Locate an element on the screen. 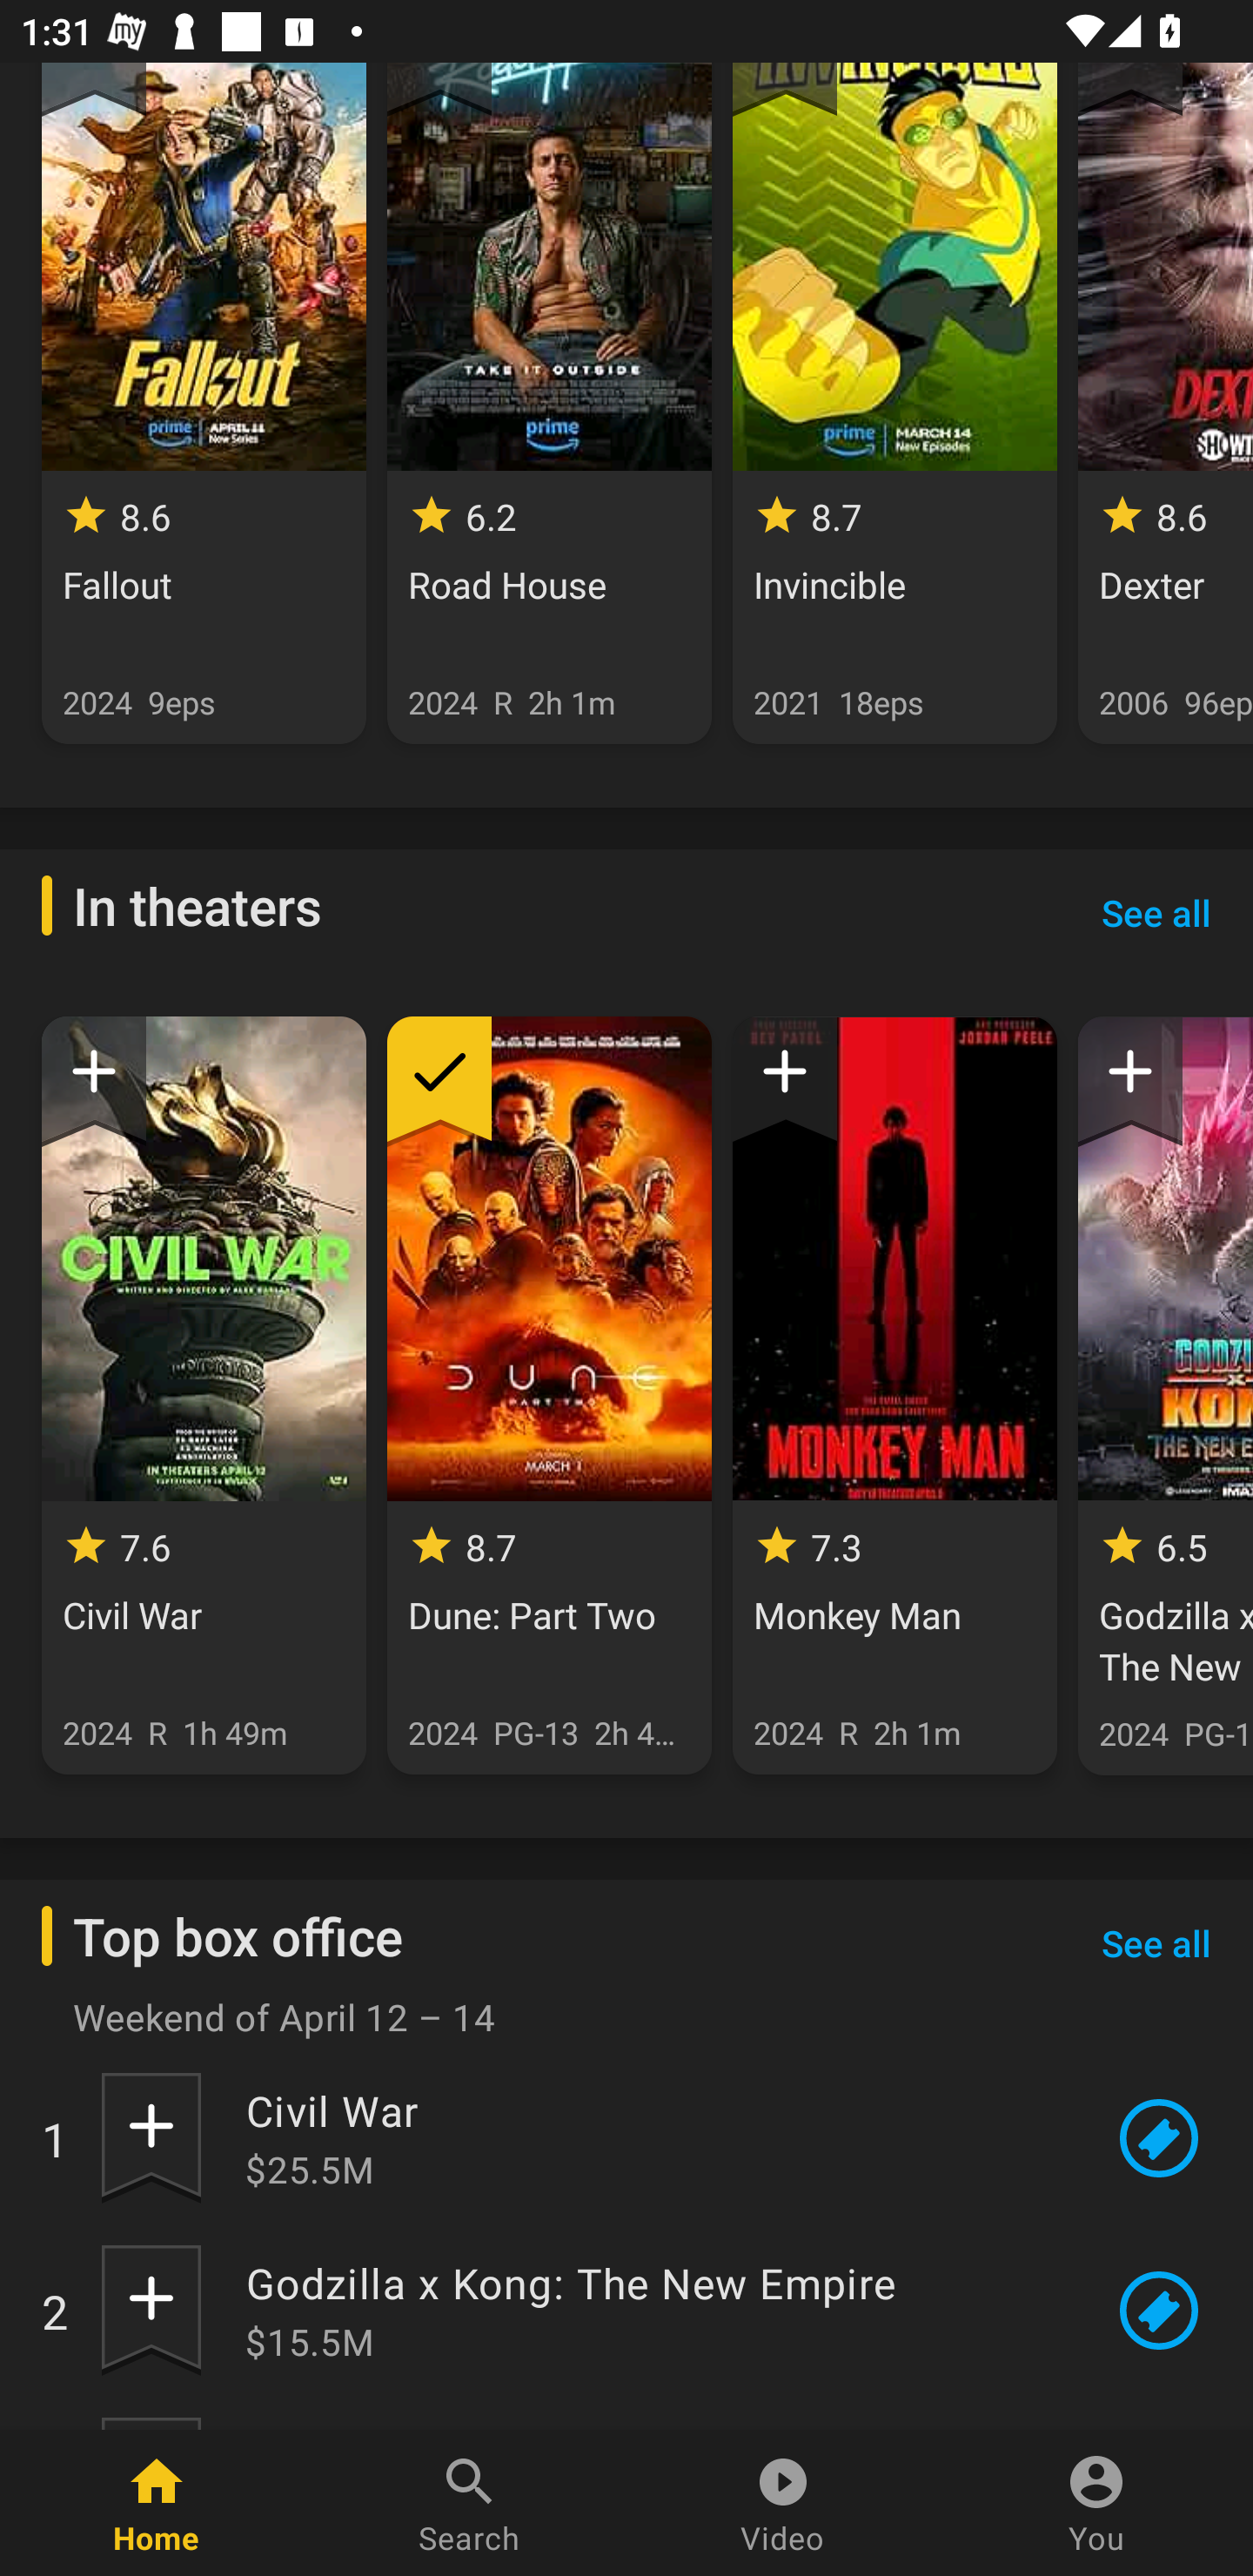 The image size is (1253, 2576). Ghostbusters: Frozen Empire is located at coordinates (654, 2428).